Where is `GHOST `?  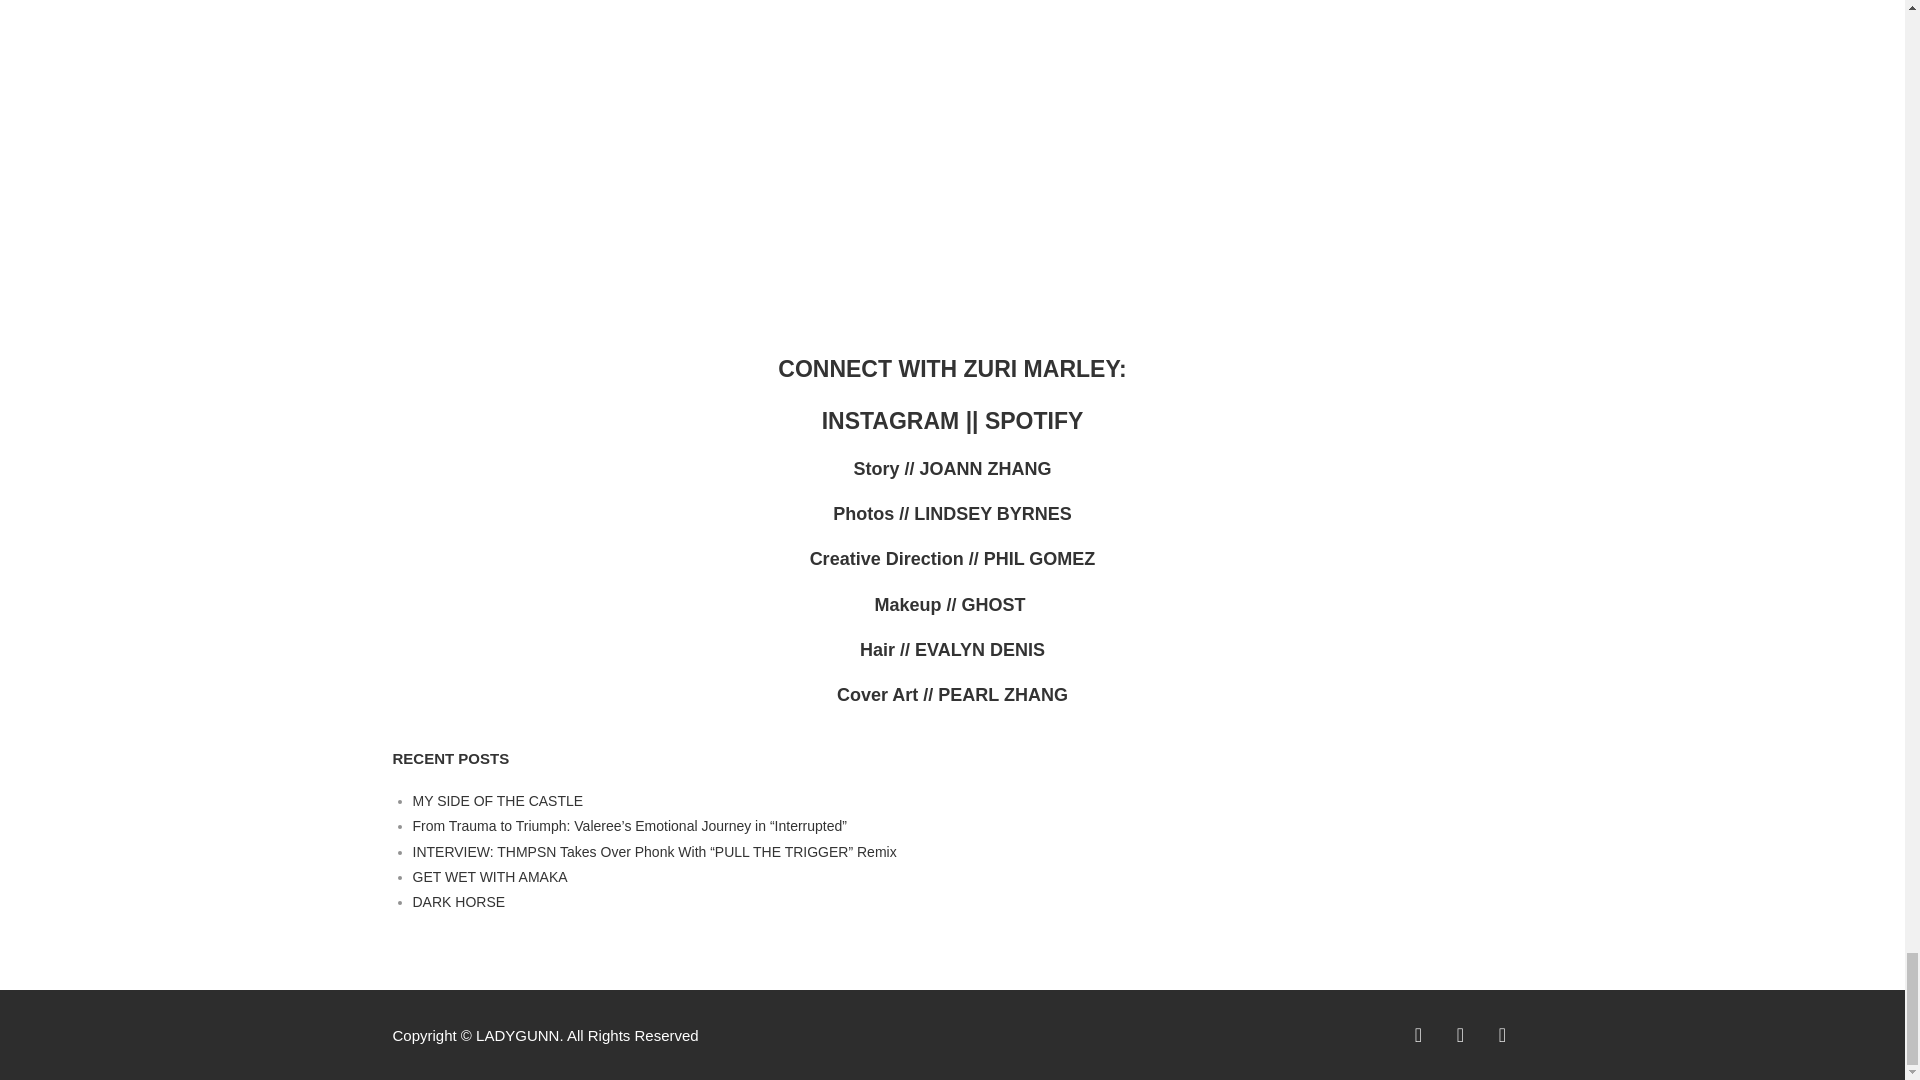
GHOST  is located at coordinates (996, 604).